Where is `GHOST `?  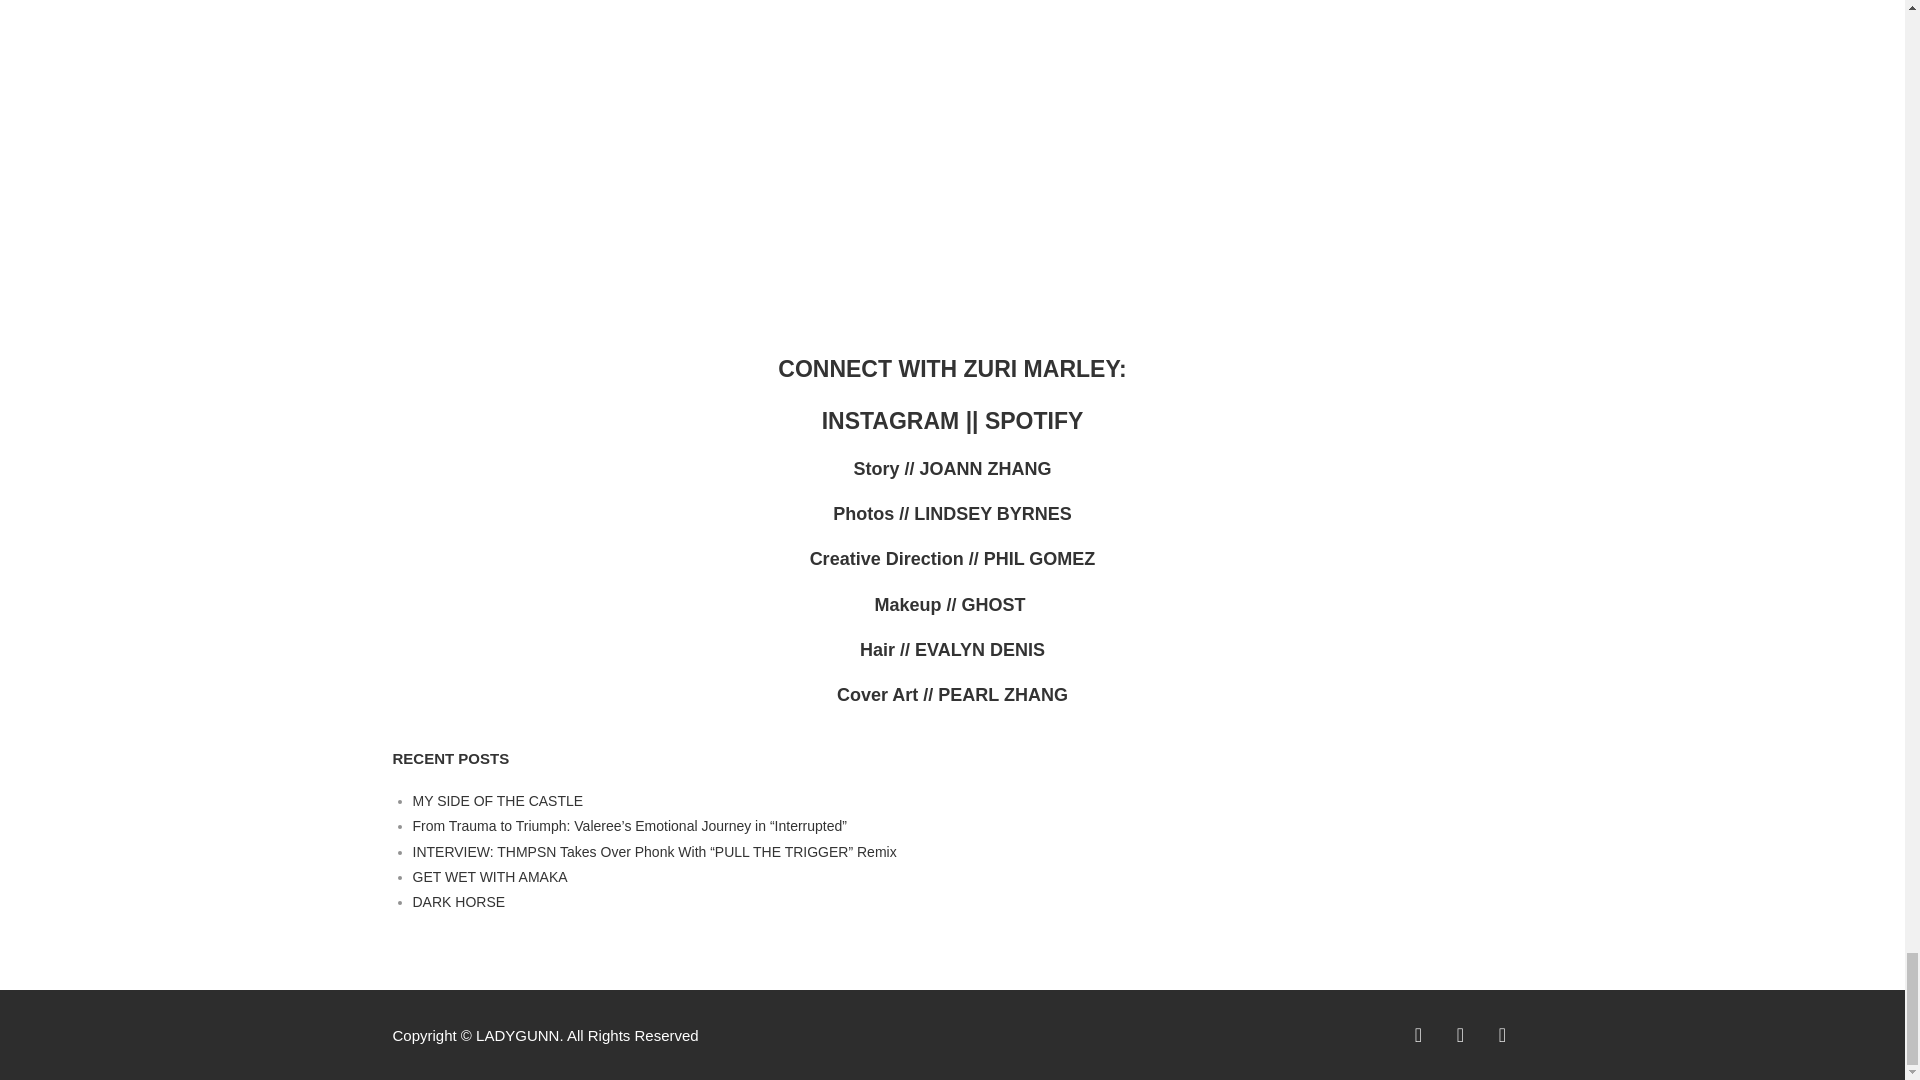
GHOST  is located at coordinates (996, 604).